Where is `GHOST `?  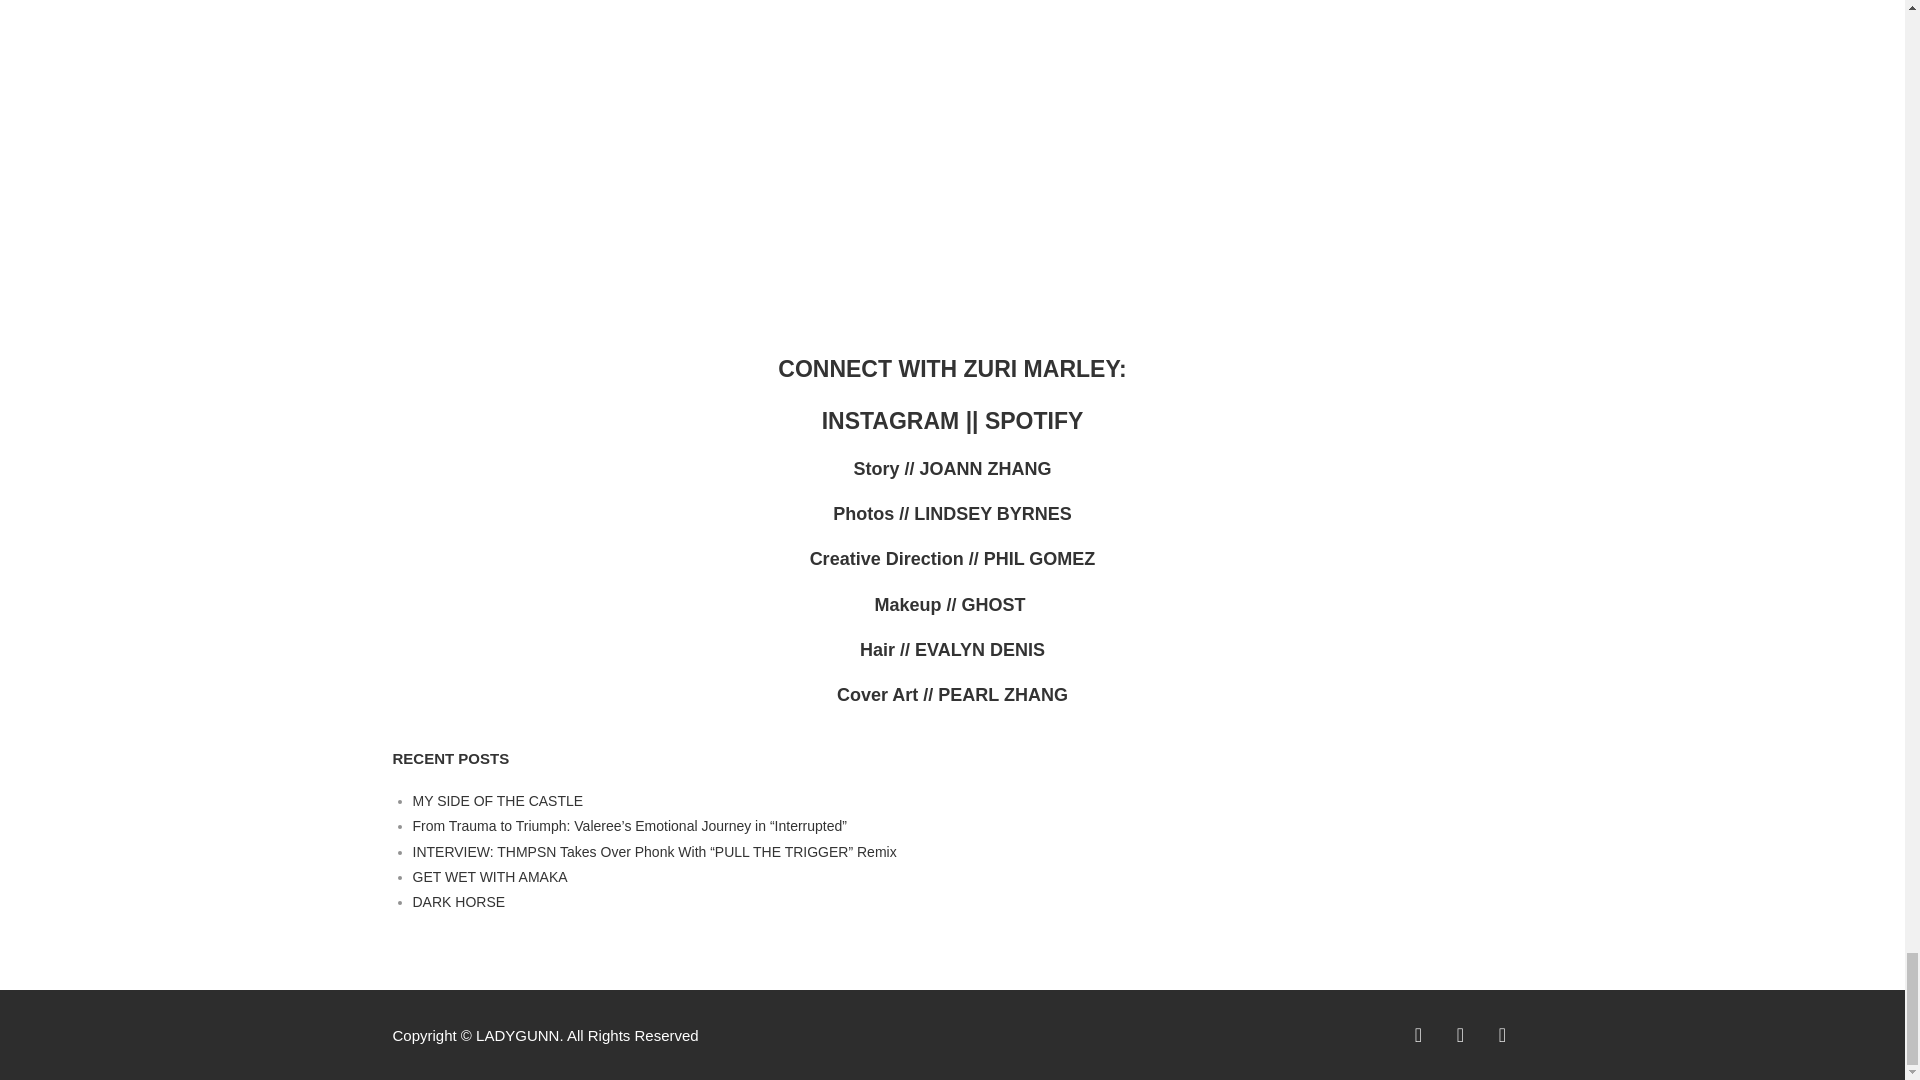
GHOST  is located at coordinates (996, 604).